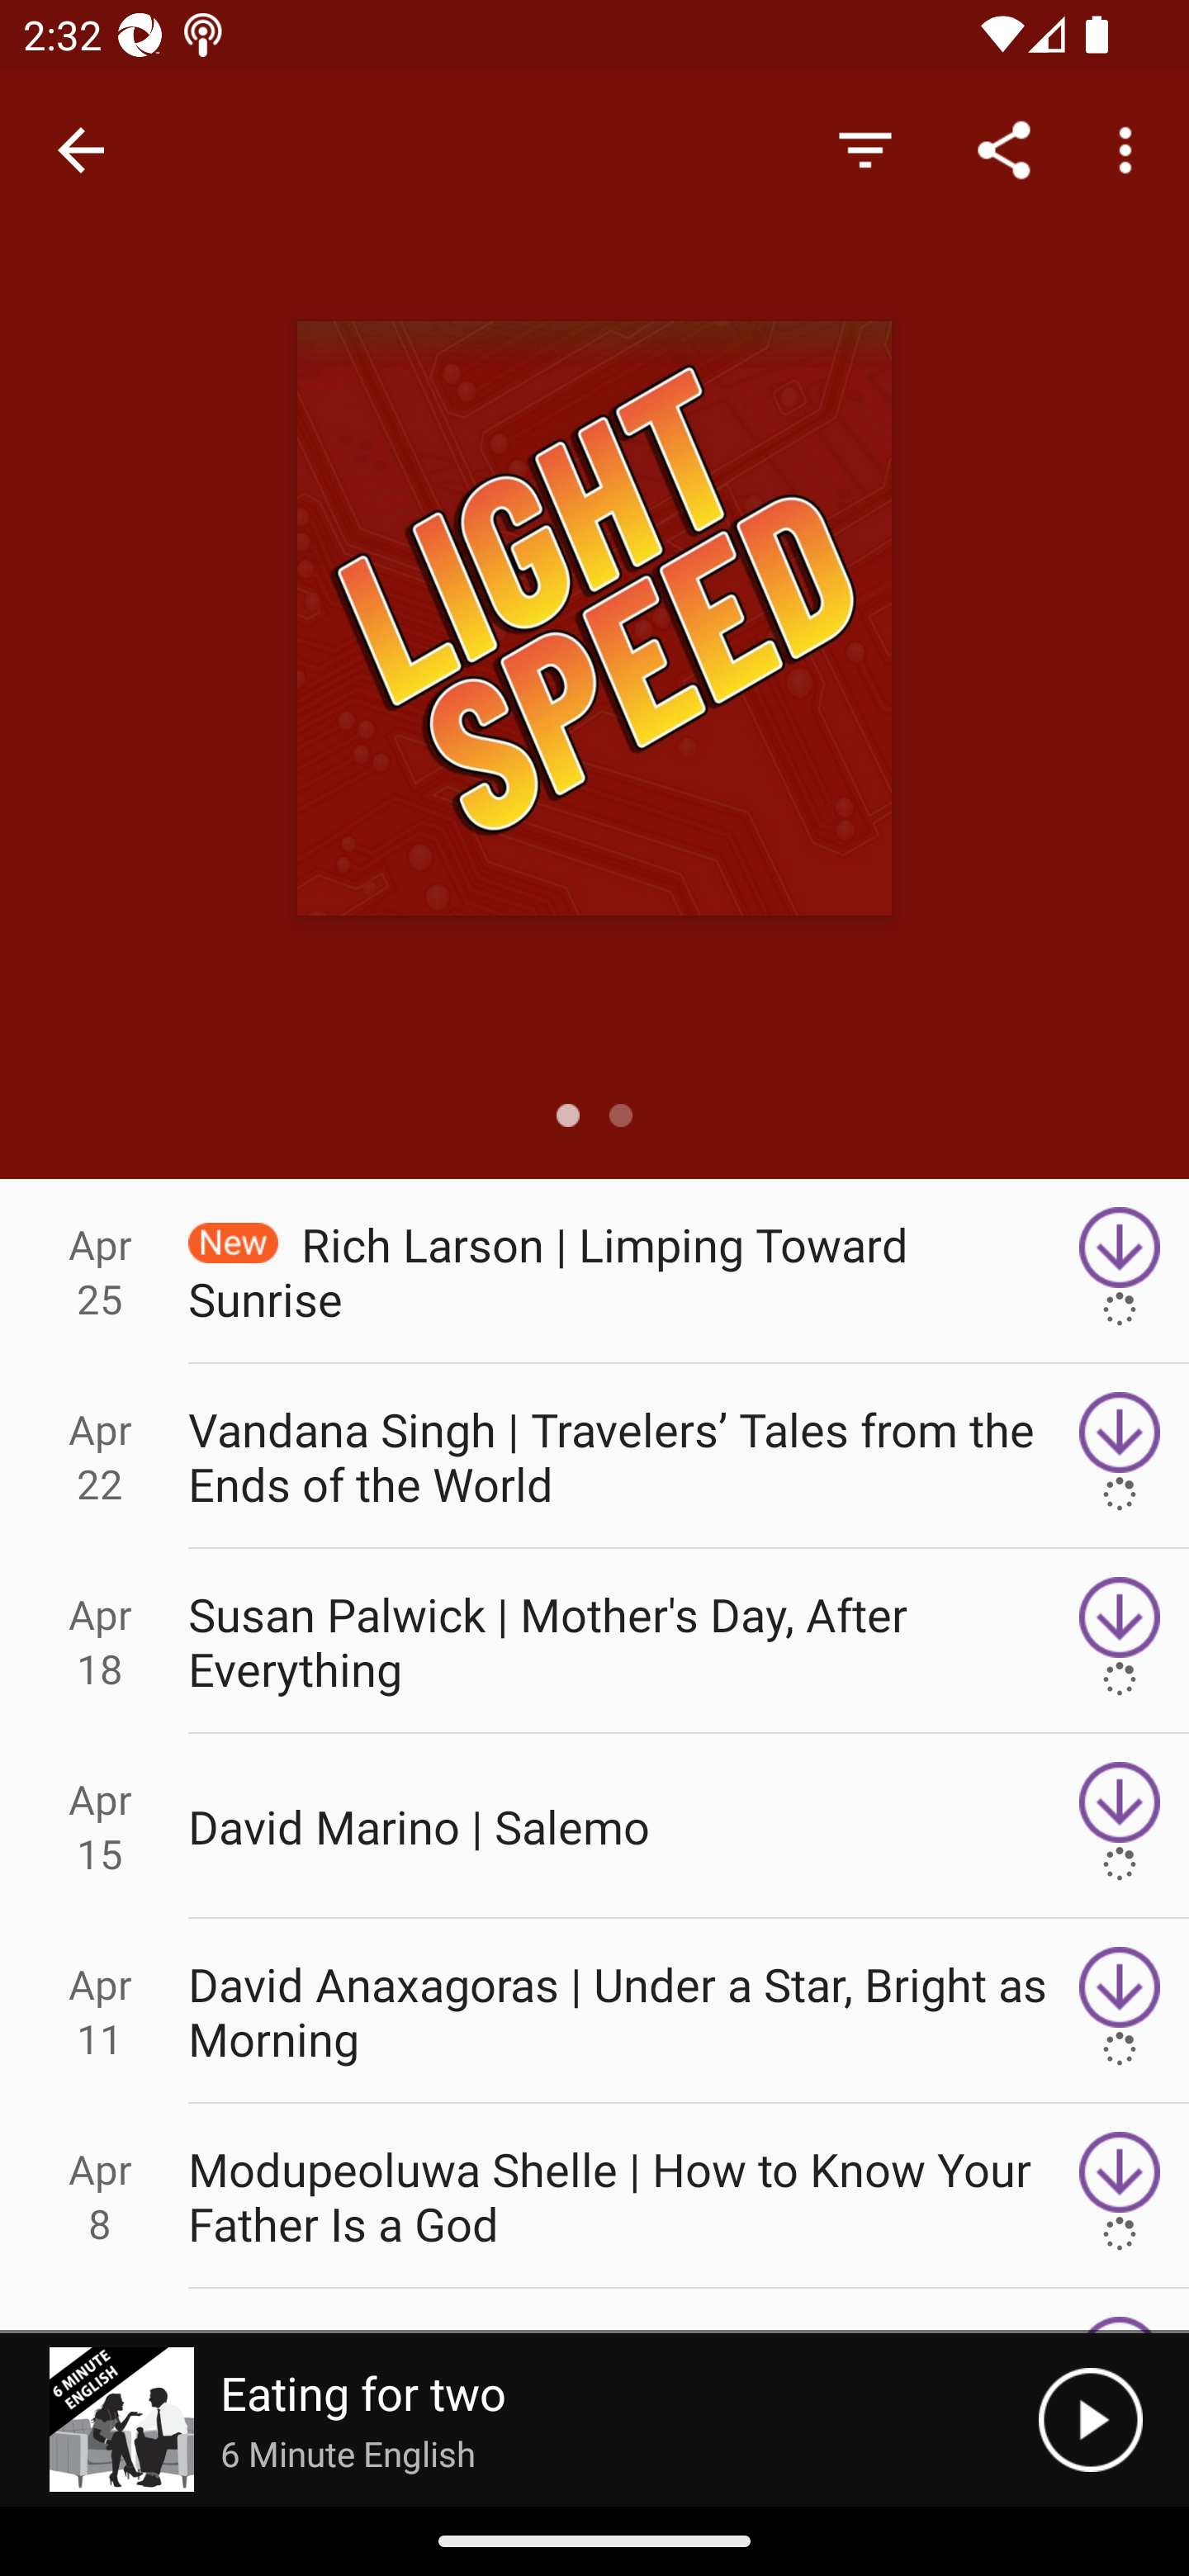 The height and width of the screenshot is (2576, 1189). Describe the element at coordinates (1120, 1455) in the screenshot. I see `Download ` at that location.